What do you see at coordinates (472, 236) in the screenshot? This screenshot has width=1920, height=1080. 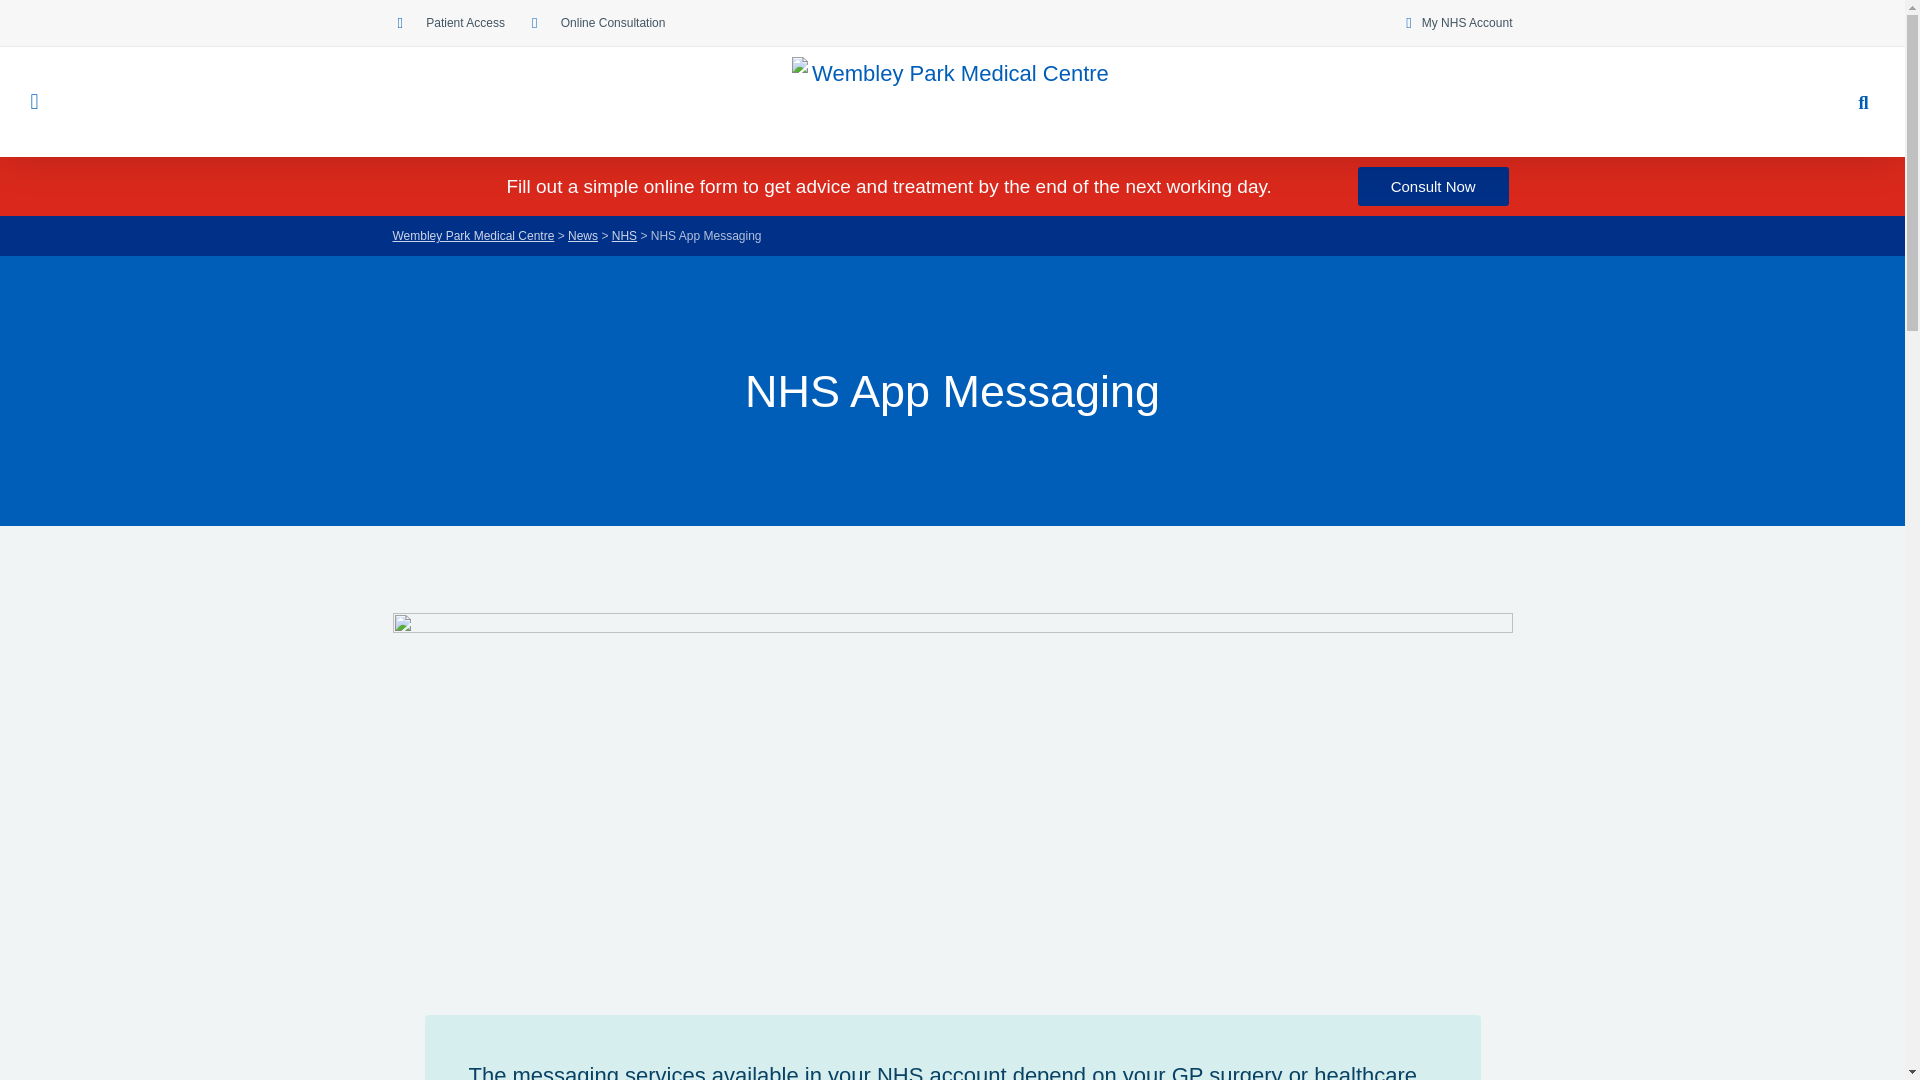 I see `Wembley Park Medical Centre` at bounding box center [472, 236].